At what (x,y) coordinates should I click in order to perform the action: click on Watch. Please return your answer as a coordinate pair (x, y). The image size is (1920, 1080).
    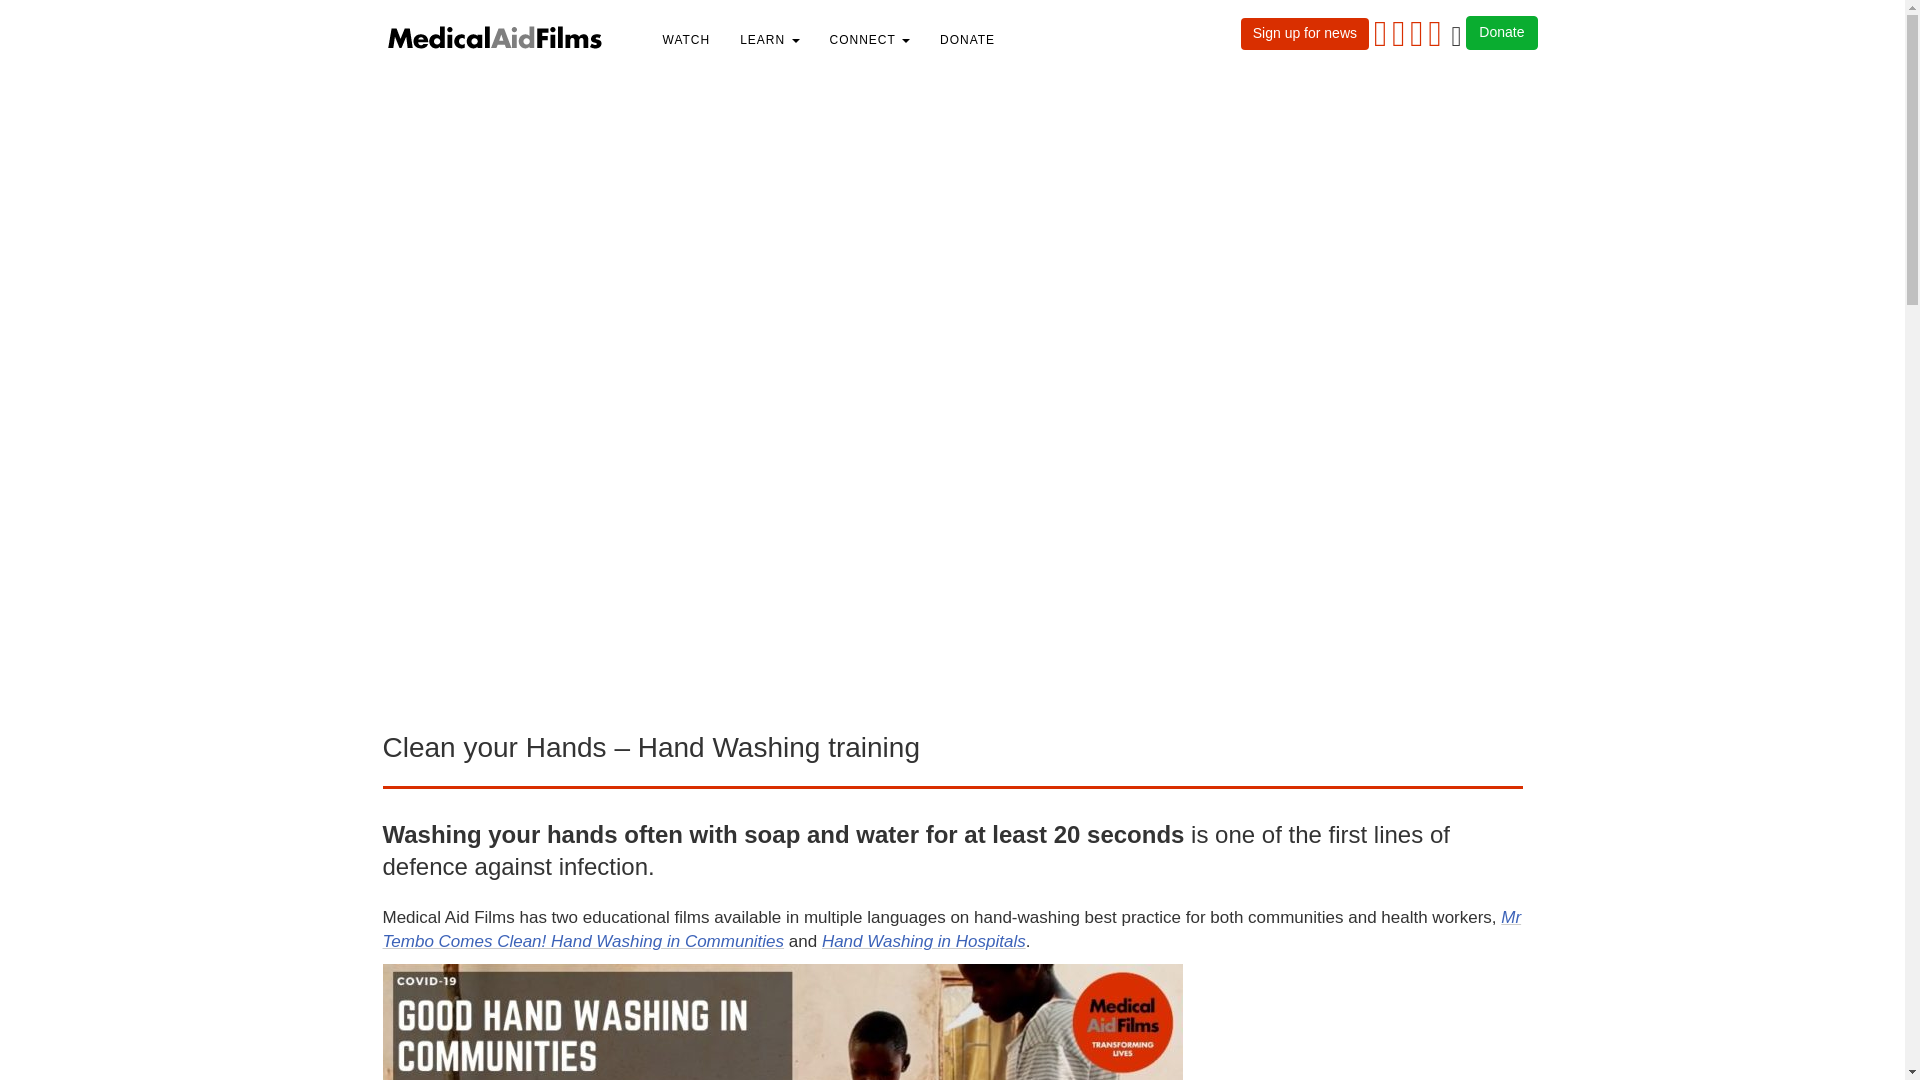
    Looking at the image, I should click on (686, 40).